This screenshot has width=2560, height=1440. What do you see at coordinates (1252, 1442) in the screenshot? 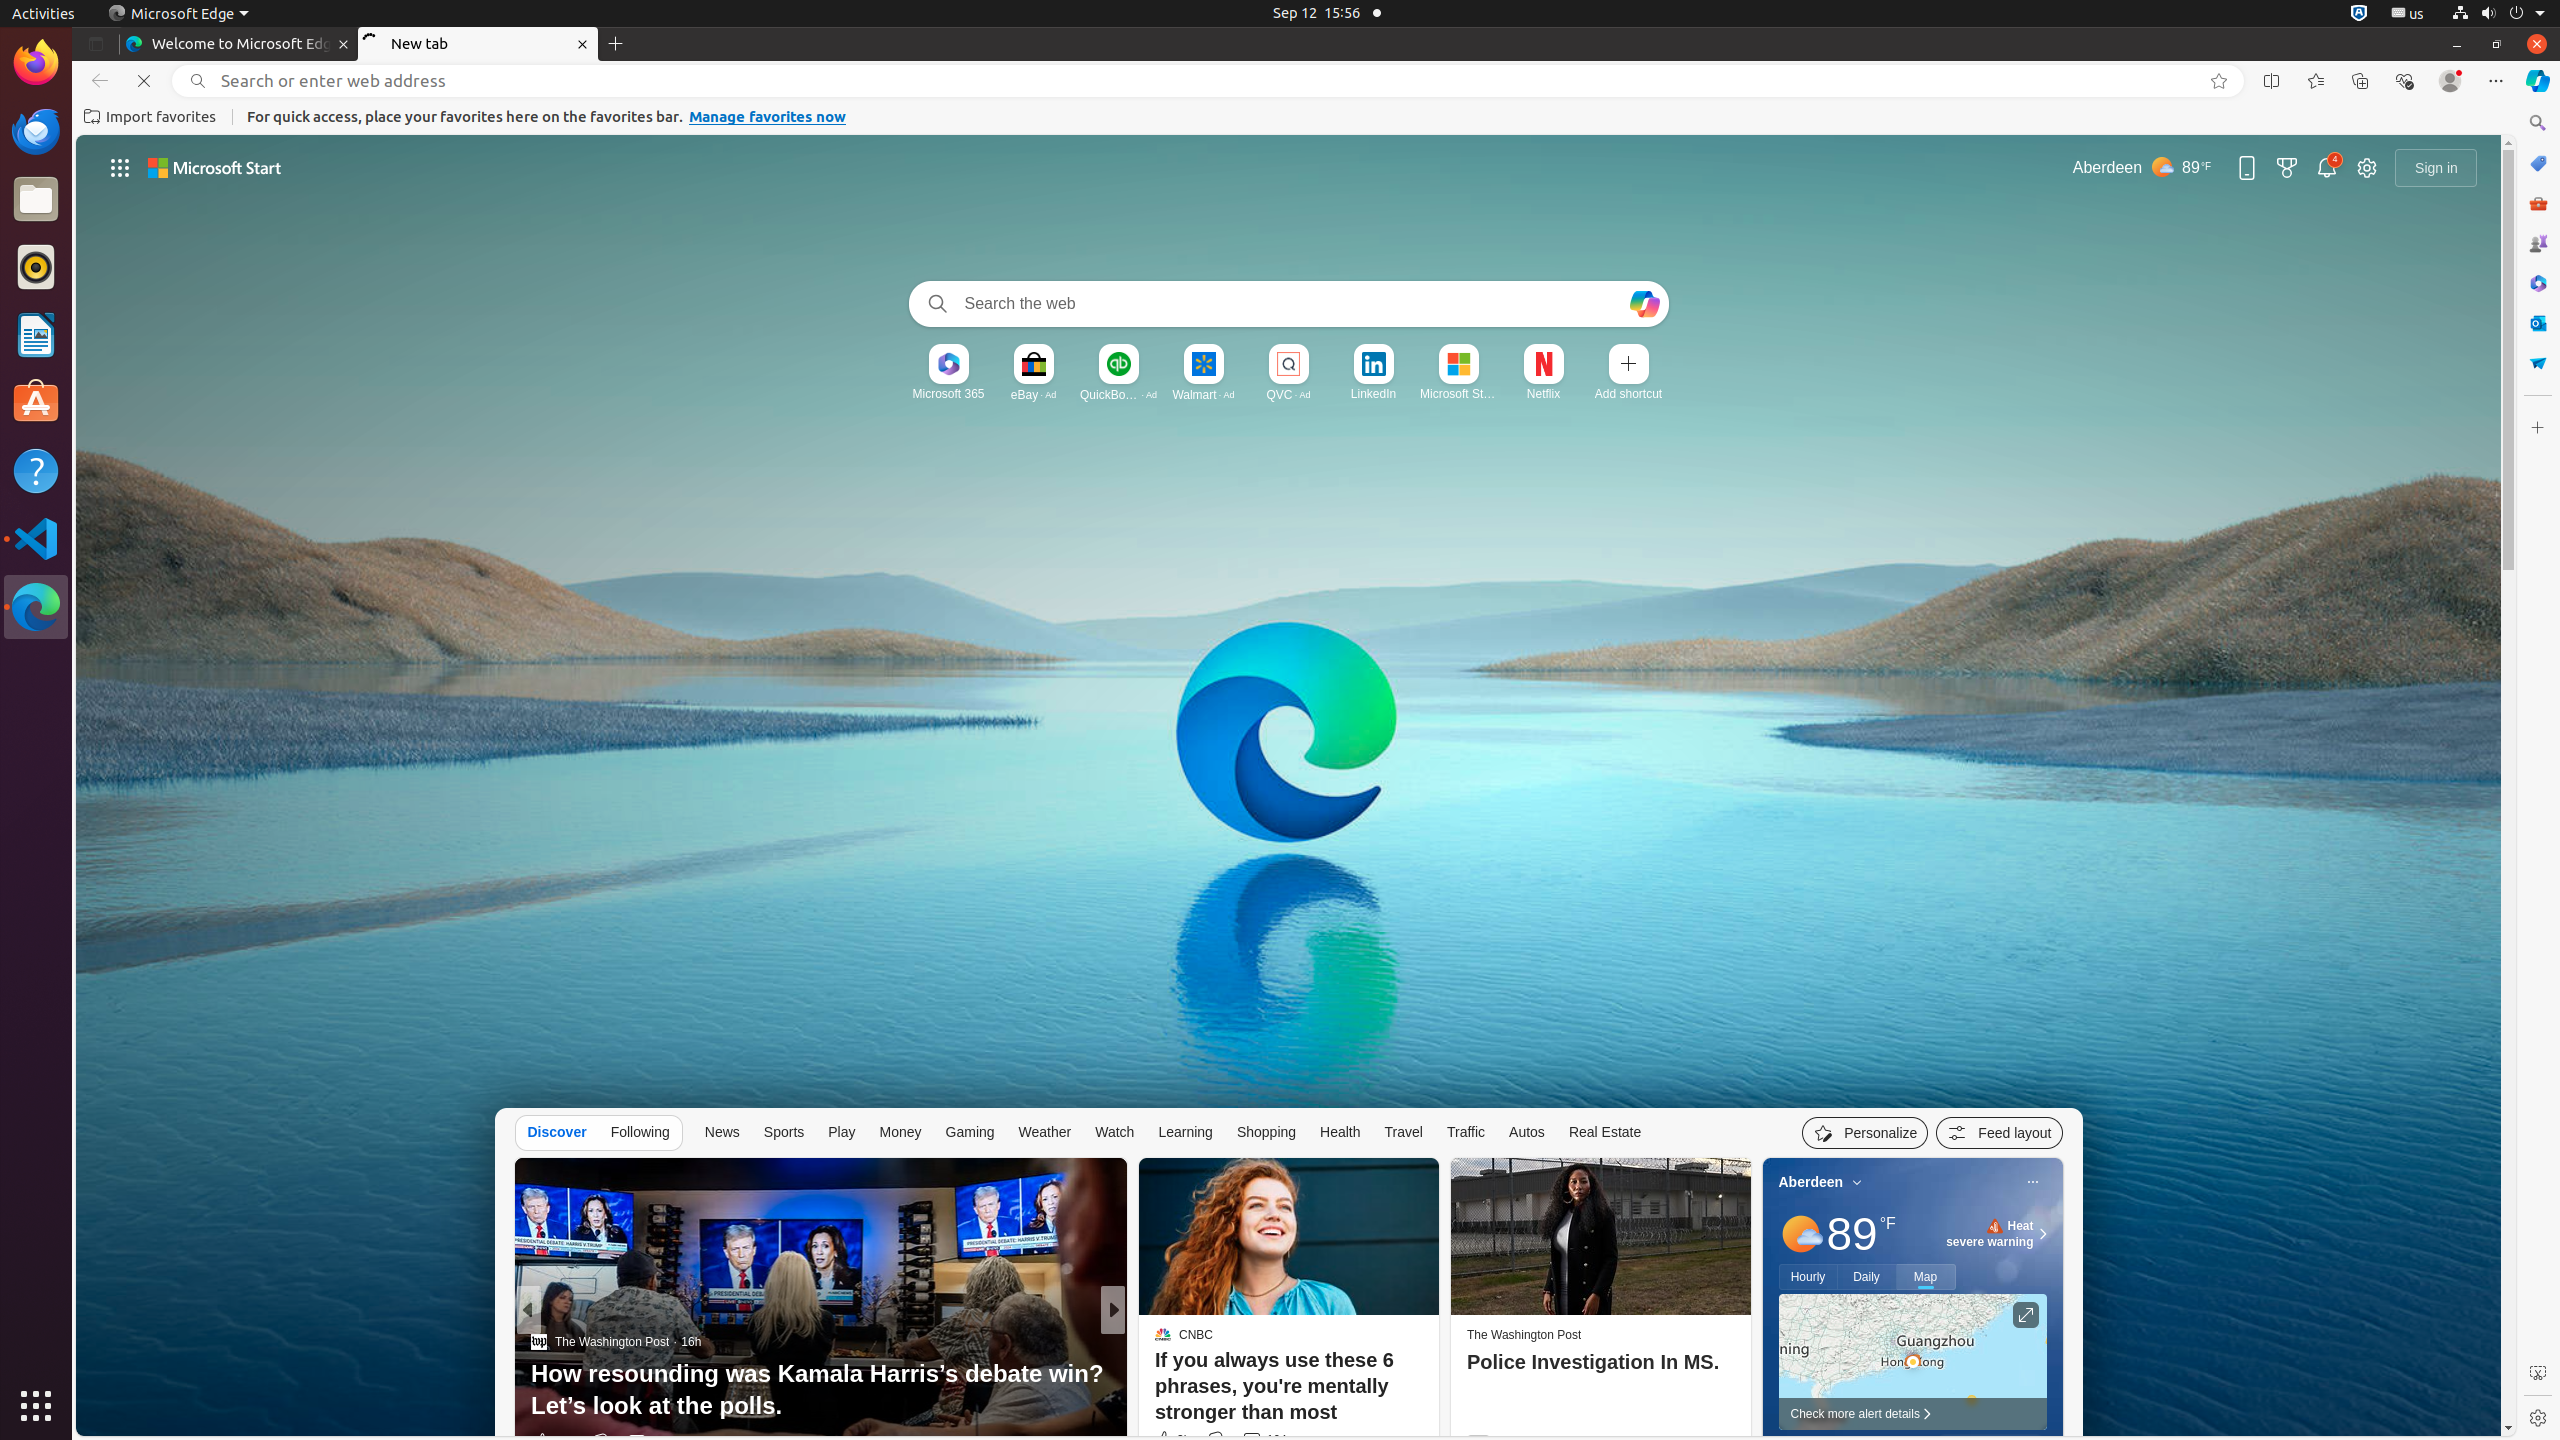
I see `View comments 81 Comment` at bounding box center [1252, 1442].